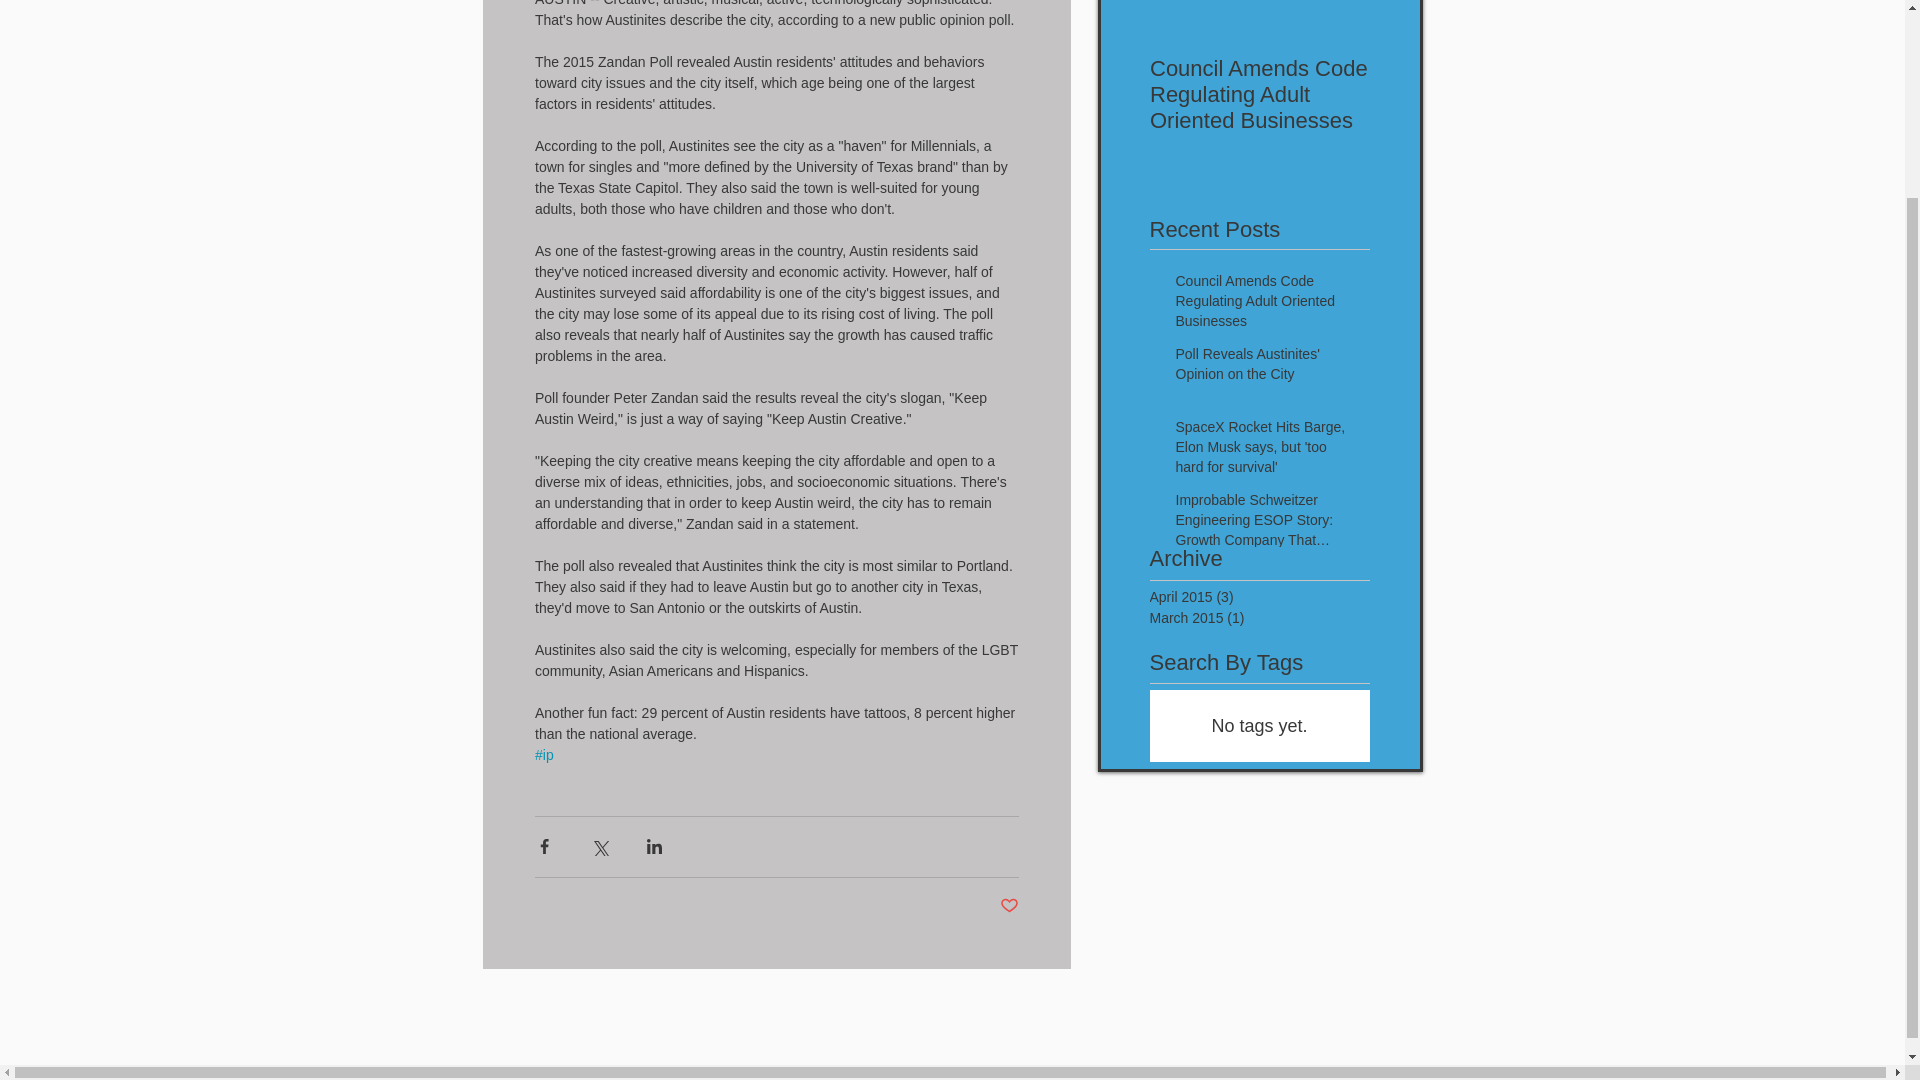  Describe the element at coordinates (1260, 94) in the screenshot. I see `Council Amends Code Regulating Adult Oriented Businesses` at that location.